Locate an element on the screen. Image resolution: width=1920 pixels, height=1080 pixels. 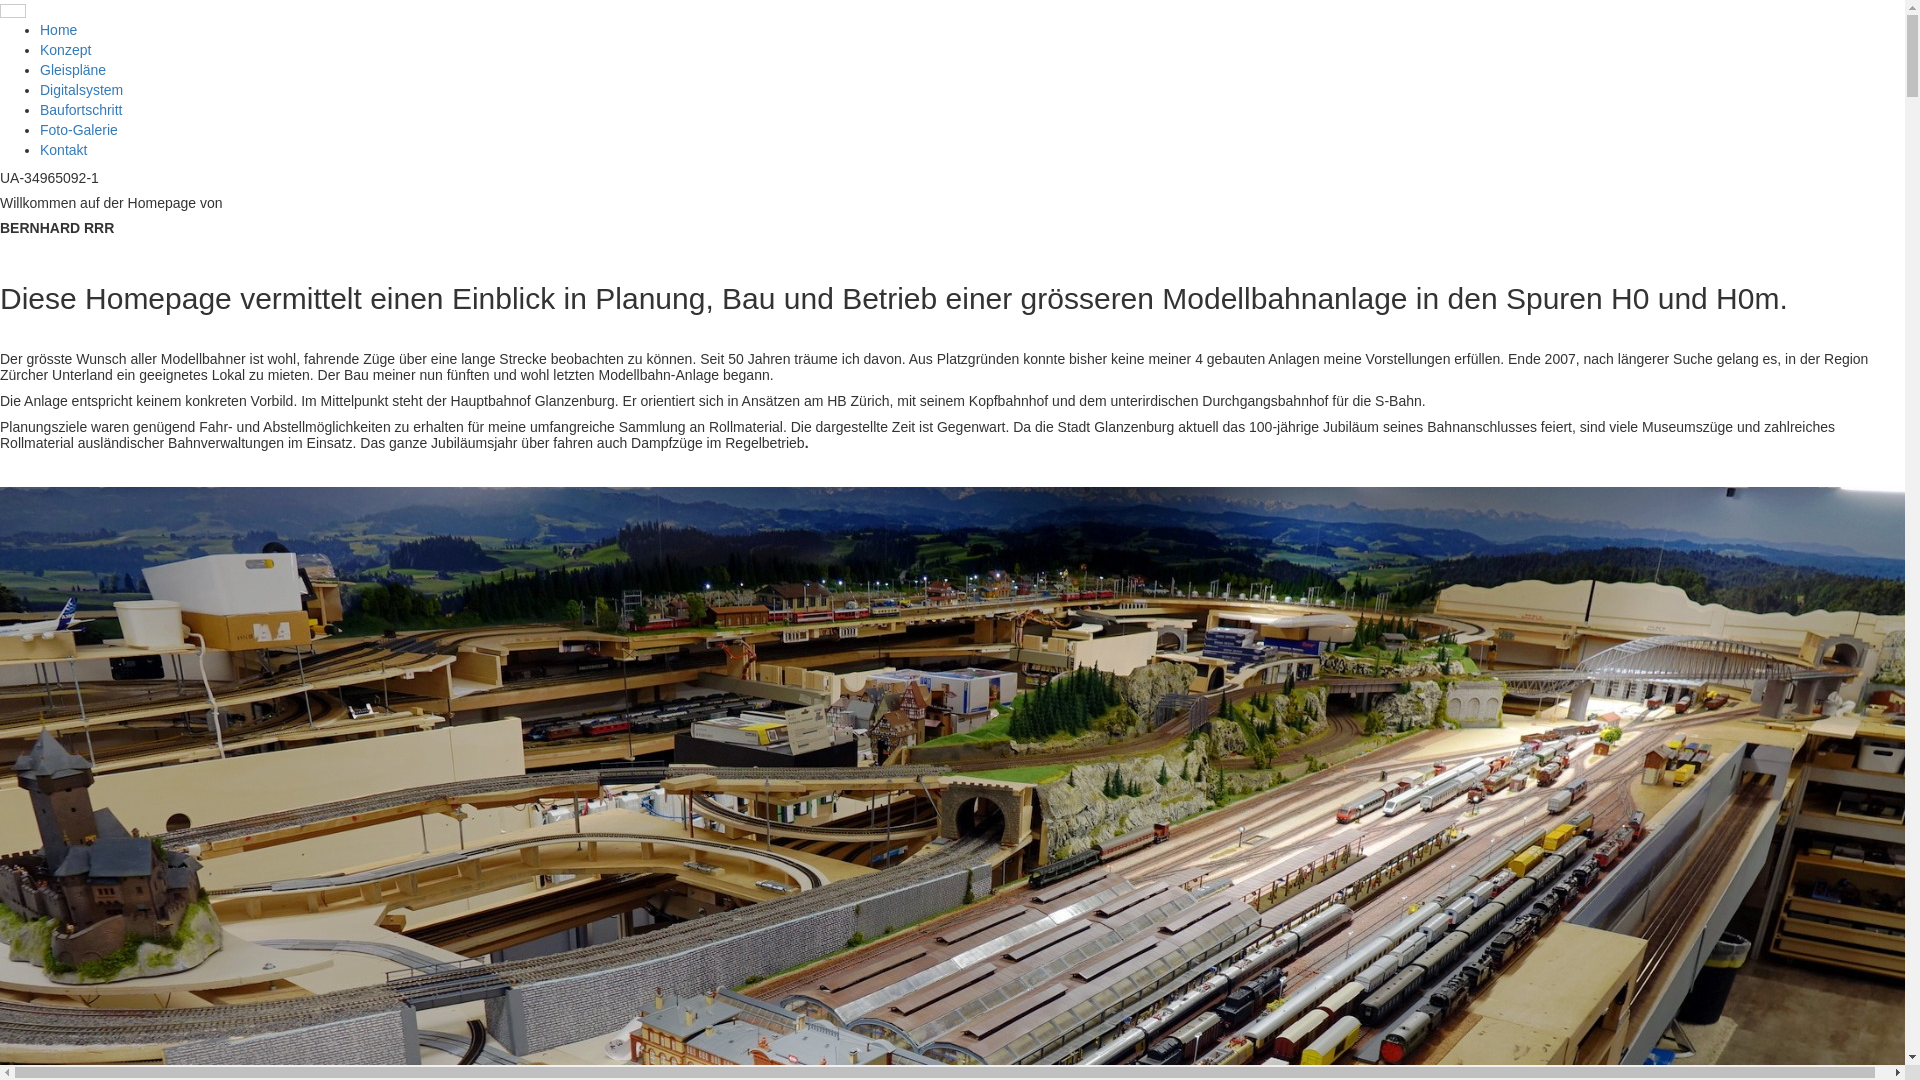
Foto-Galerie is located at coordinates (79, 130).